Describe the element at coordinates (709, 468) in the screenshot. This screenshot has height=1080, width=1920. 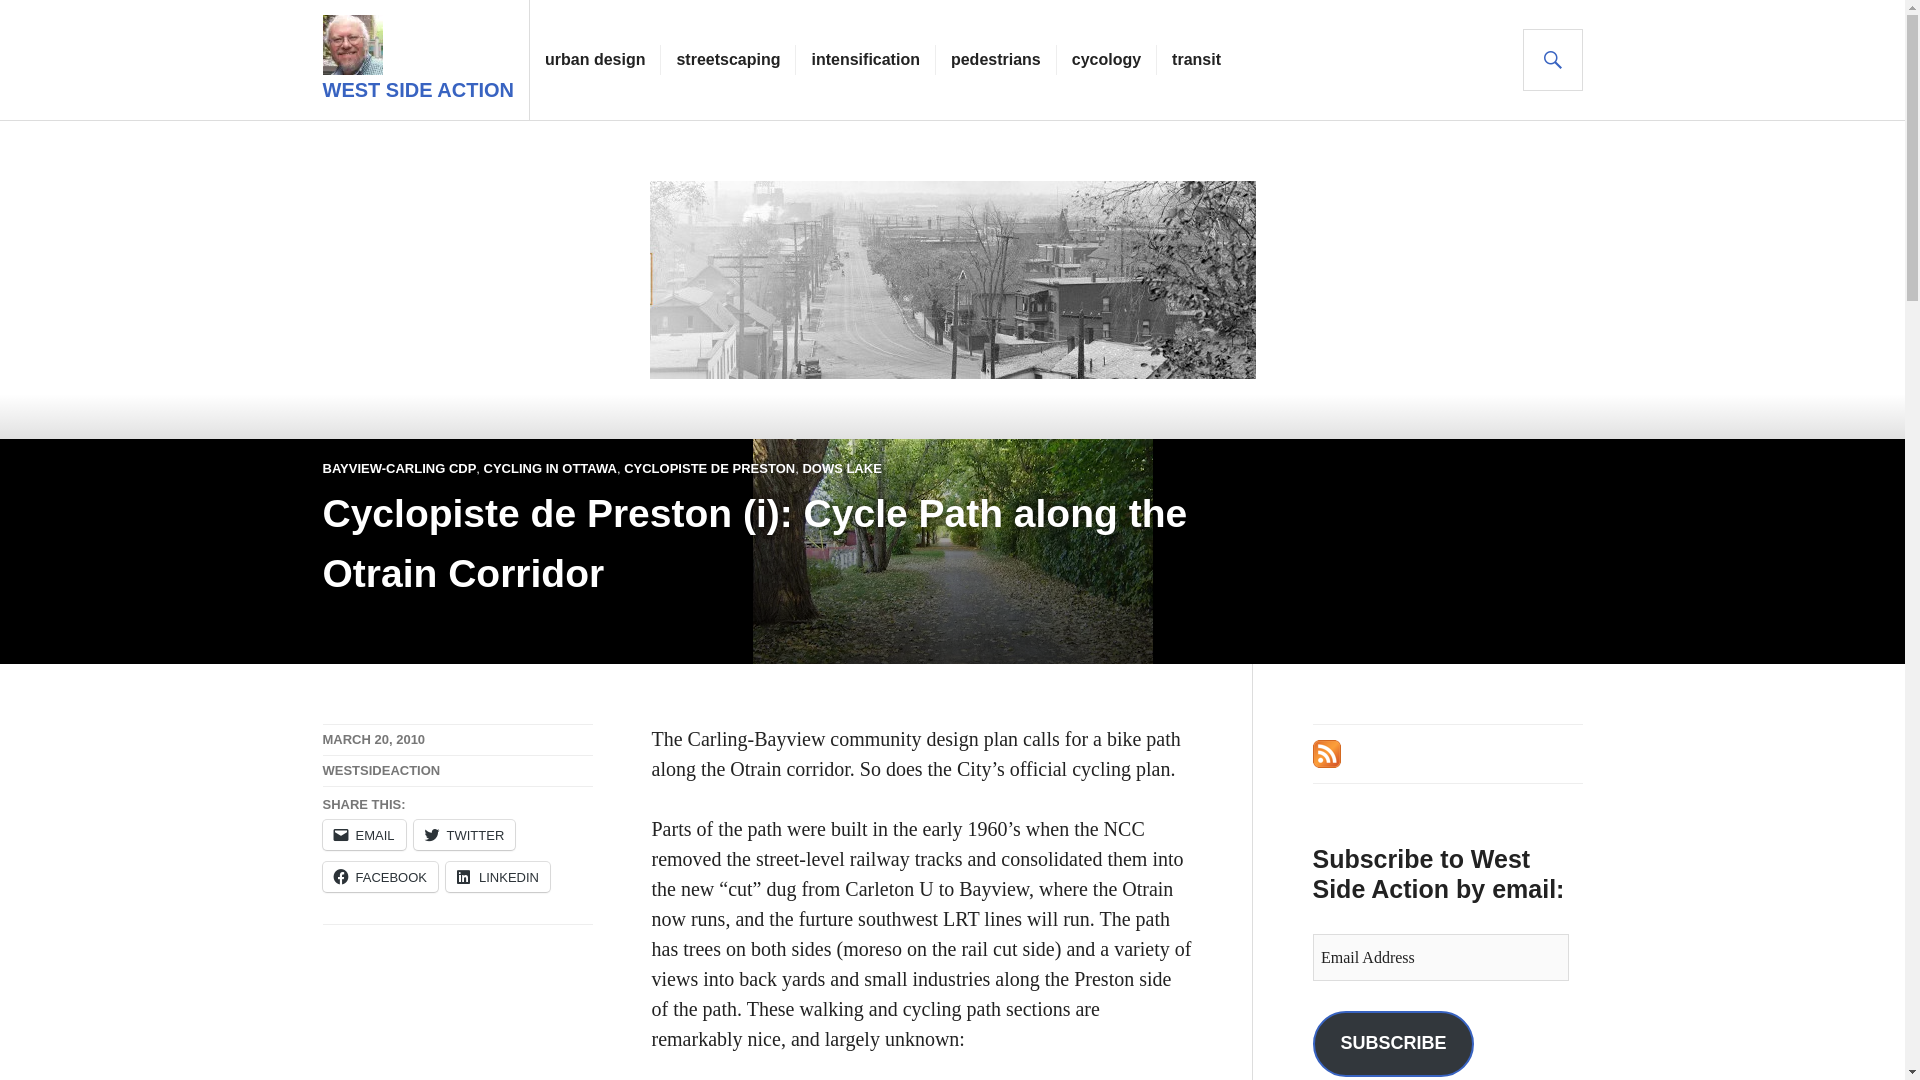
I see `CYCLOPISTE DE PRESTON` at that location.